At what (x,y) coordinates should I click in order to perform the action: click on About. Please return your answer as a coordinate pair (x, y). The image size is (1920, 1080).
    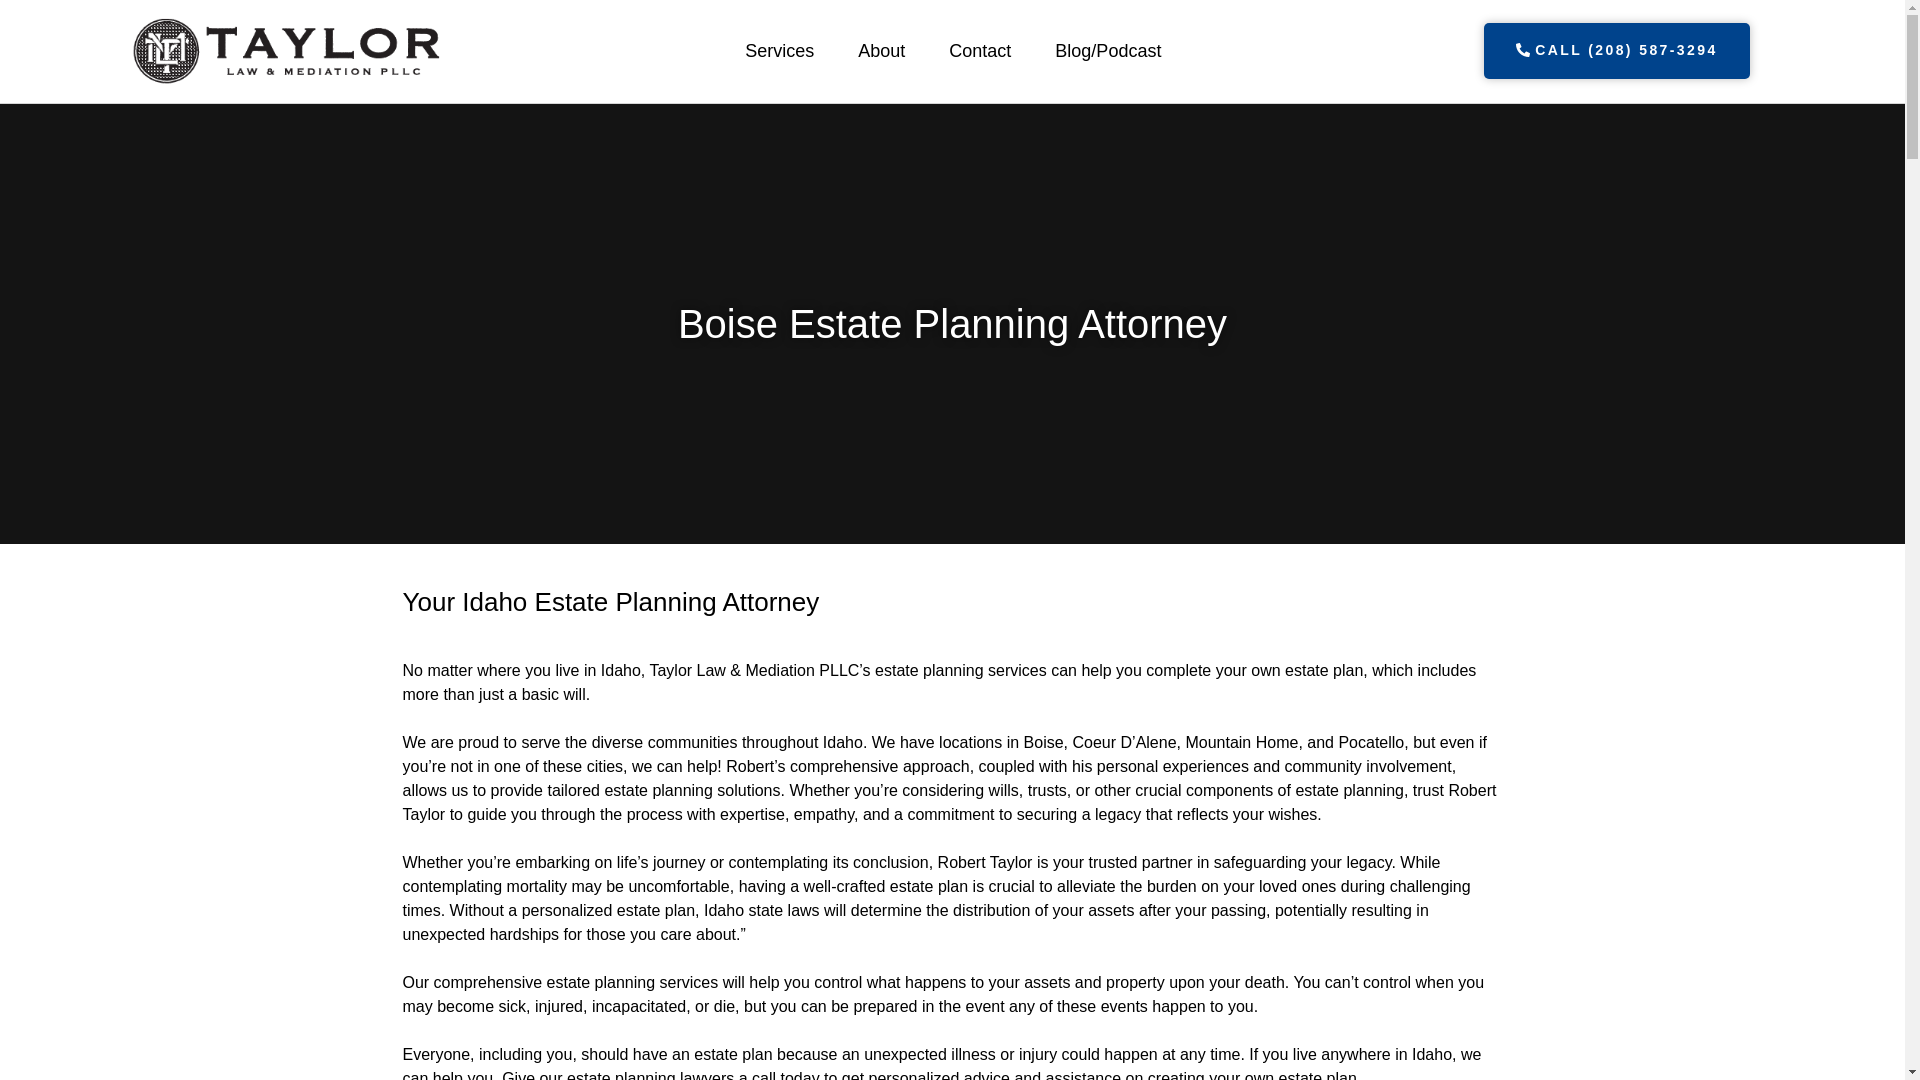
    Looking at the image, I should click on (881, 51).